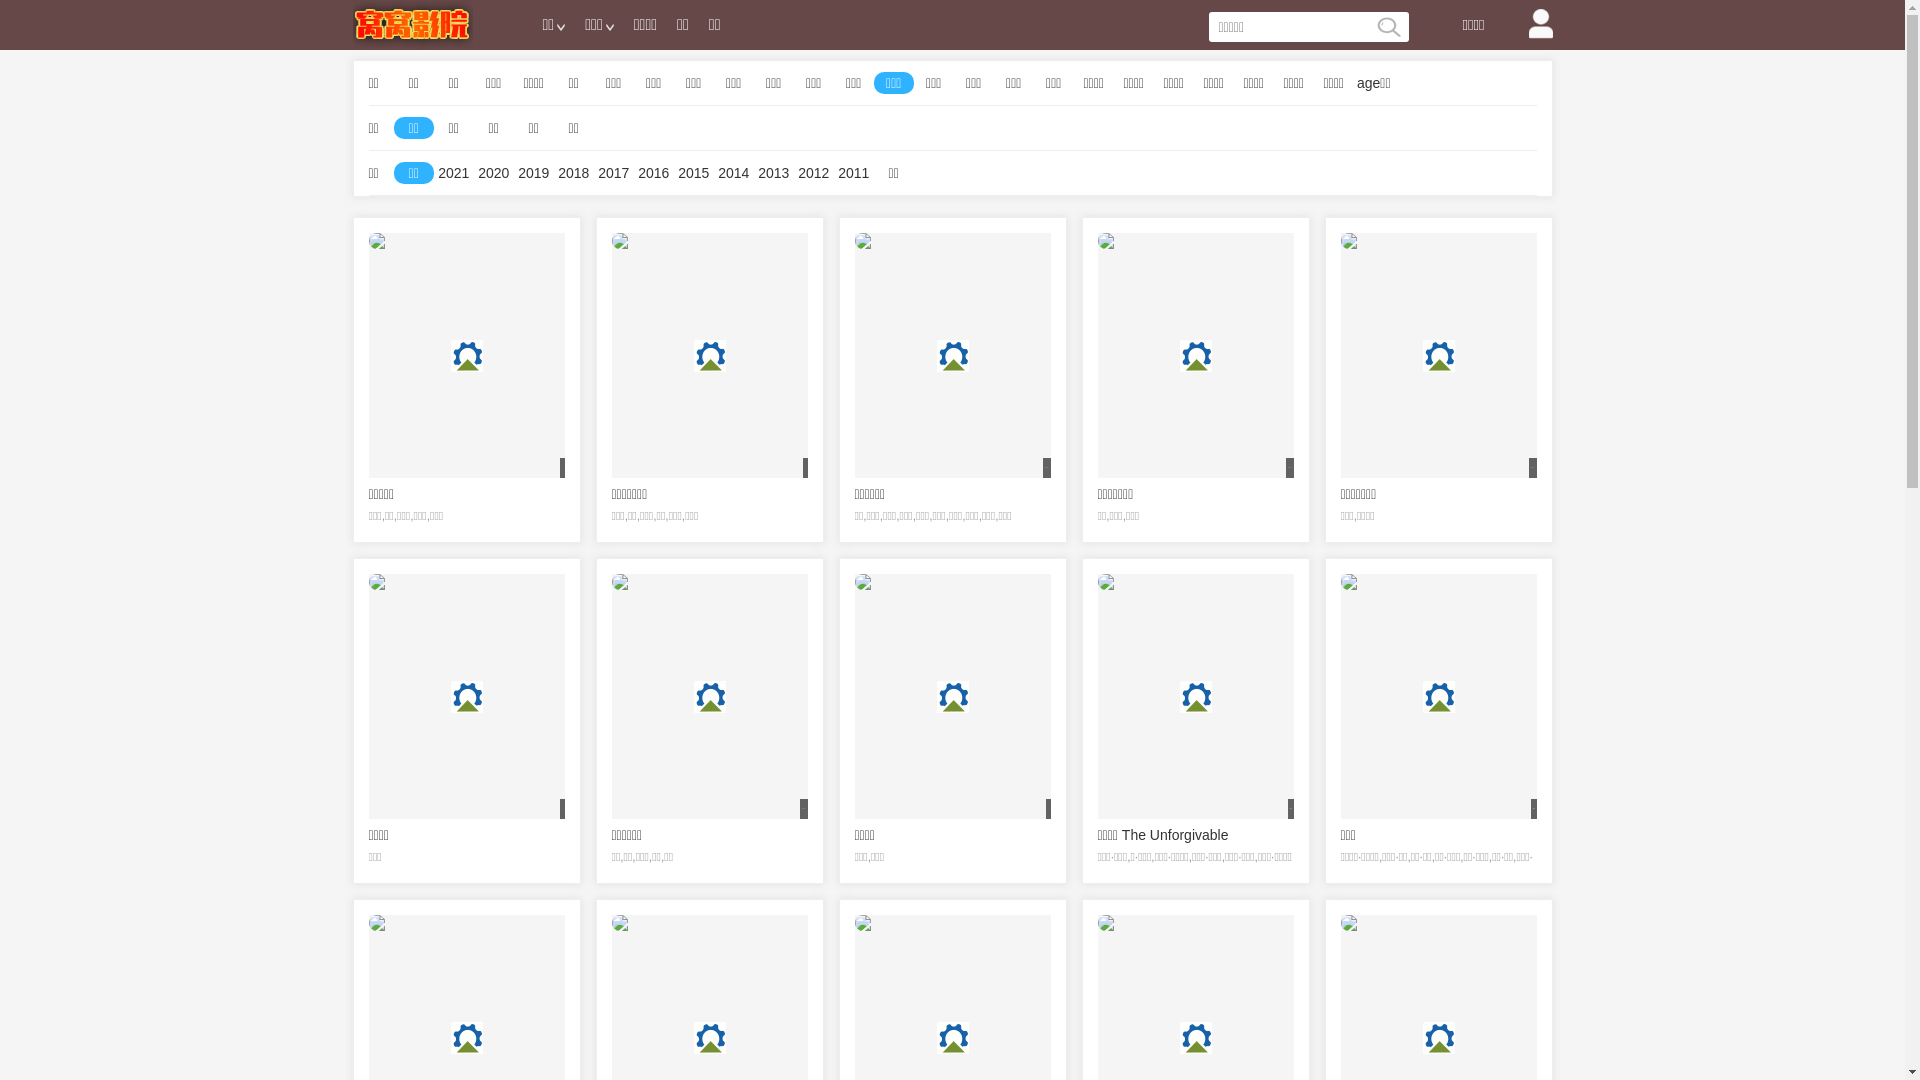  I want to click on 2011, so click(854, 173).